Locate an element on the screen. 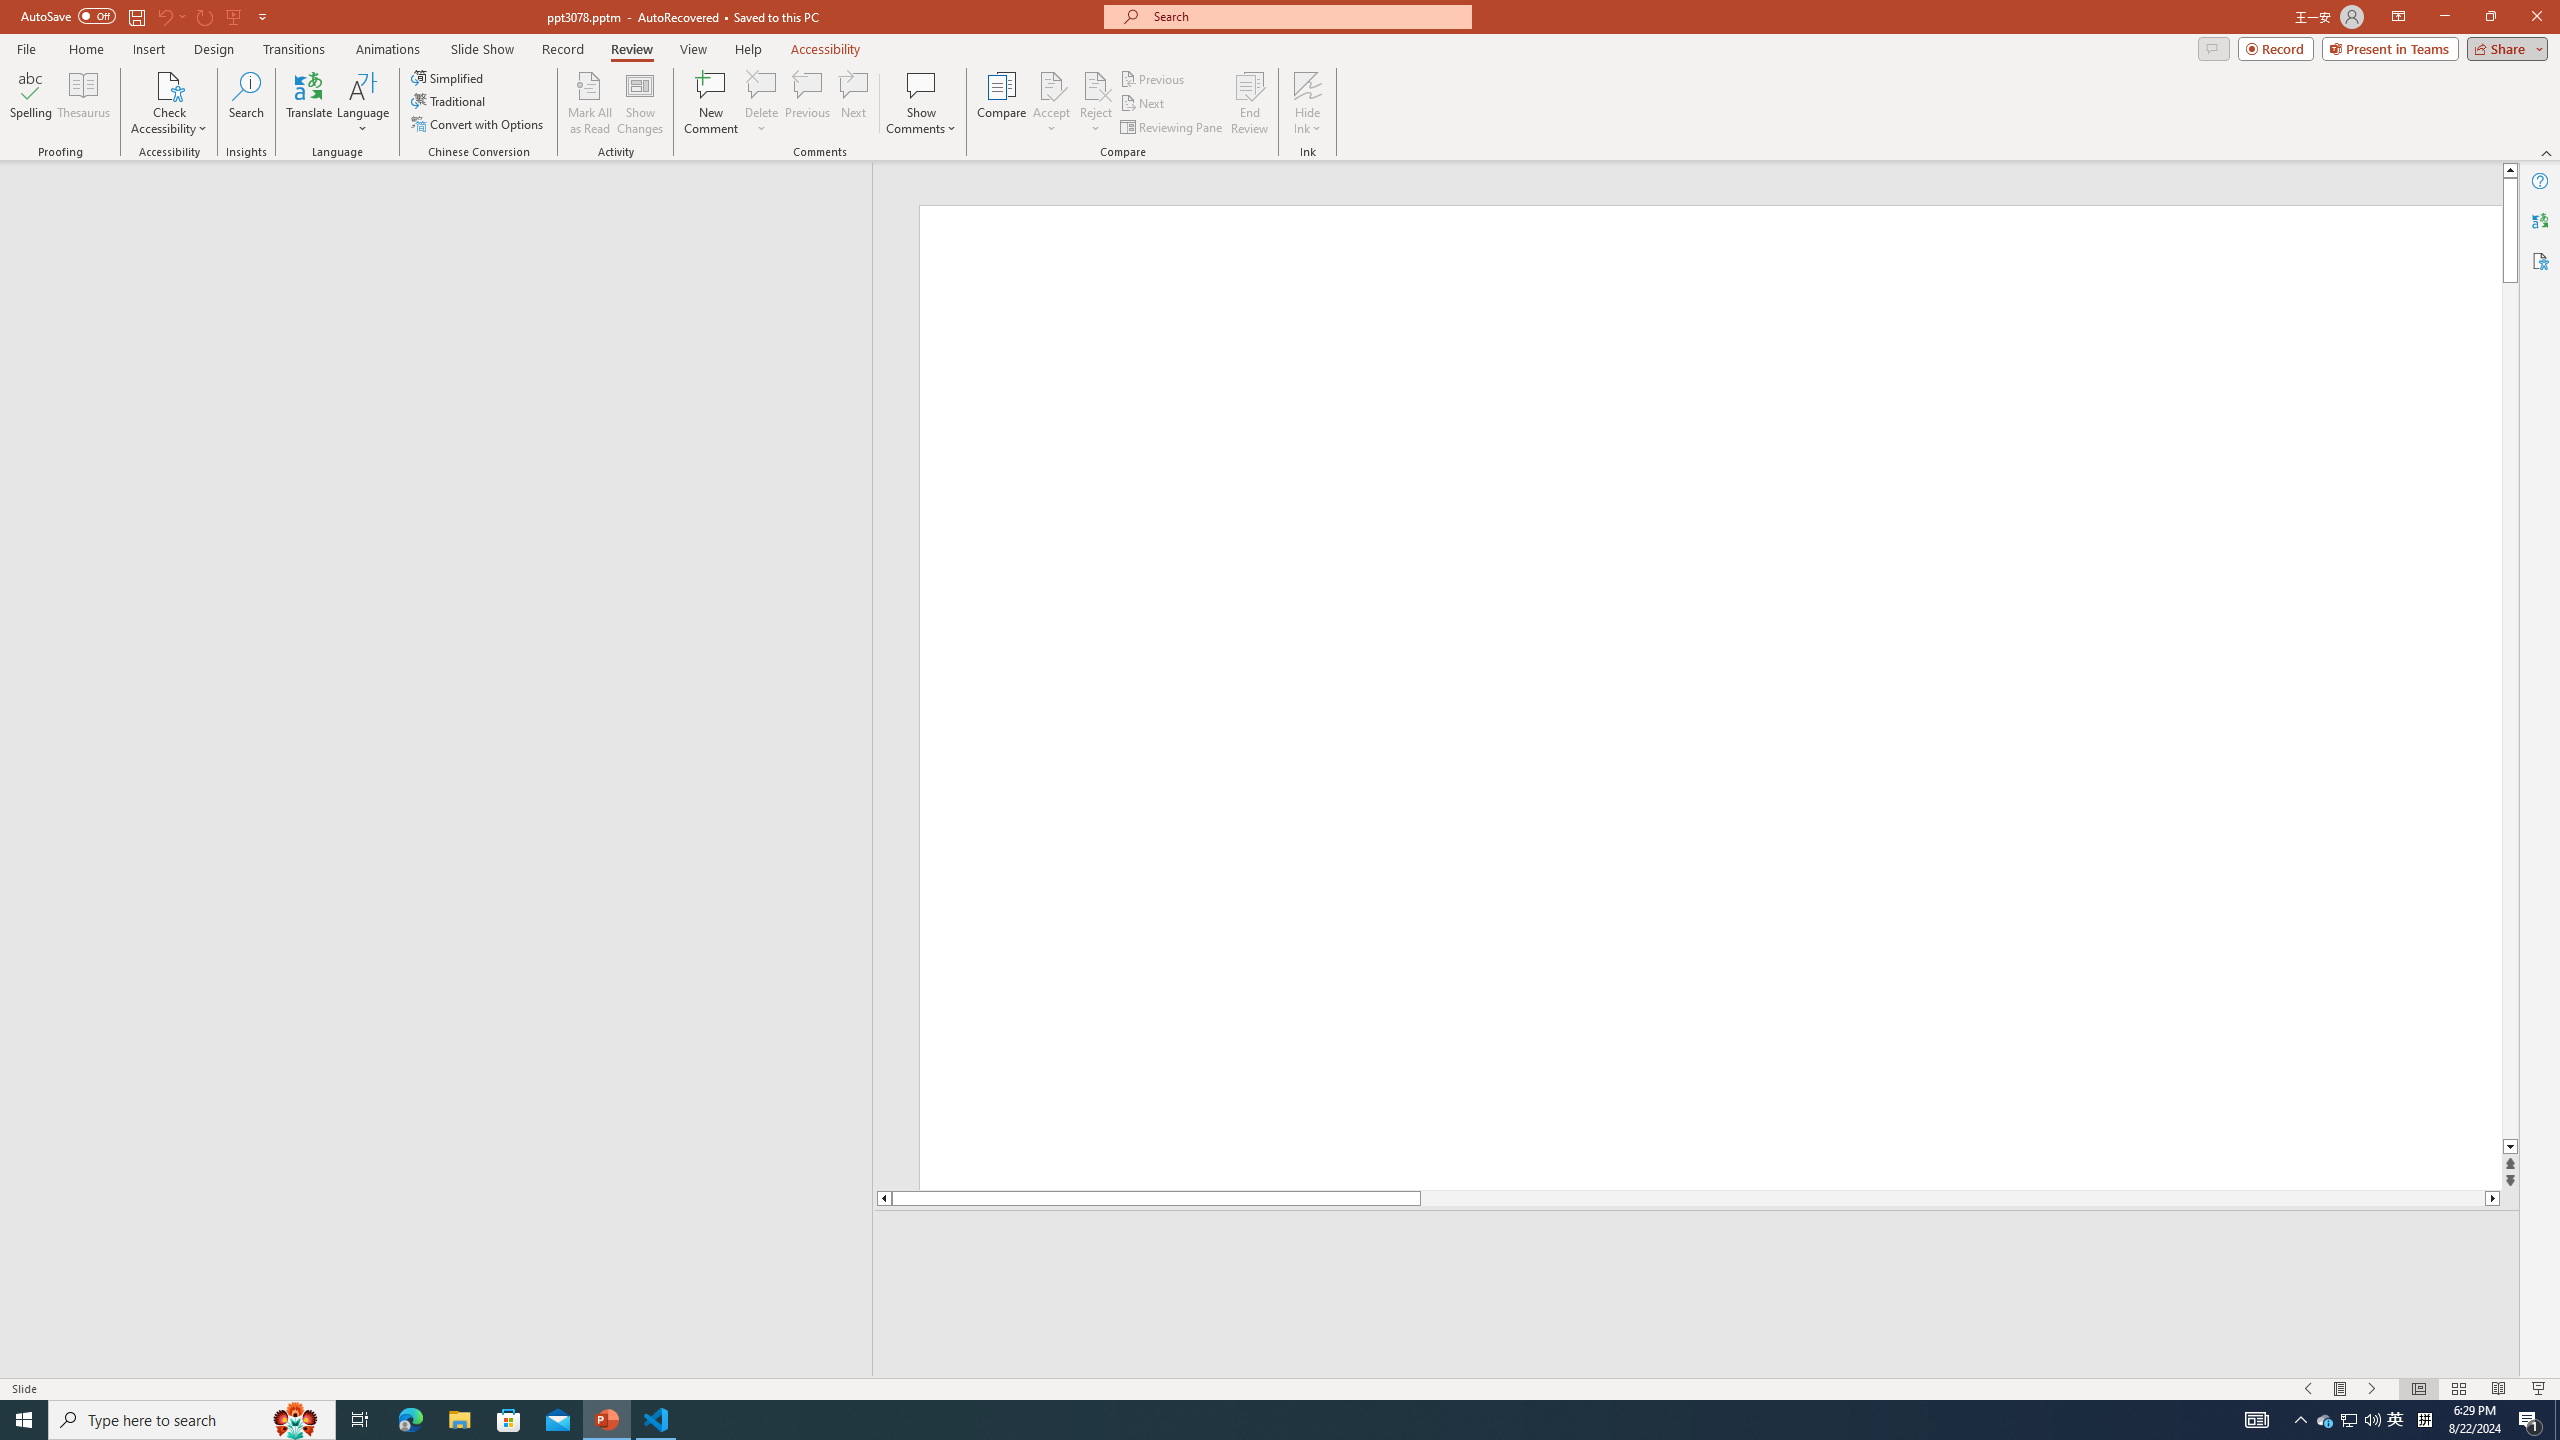  Show Changes is located at coordinates (640, 103).